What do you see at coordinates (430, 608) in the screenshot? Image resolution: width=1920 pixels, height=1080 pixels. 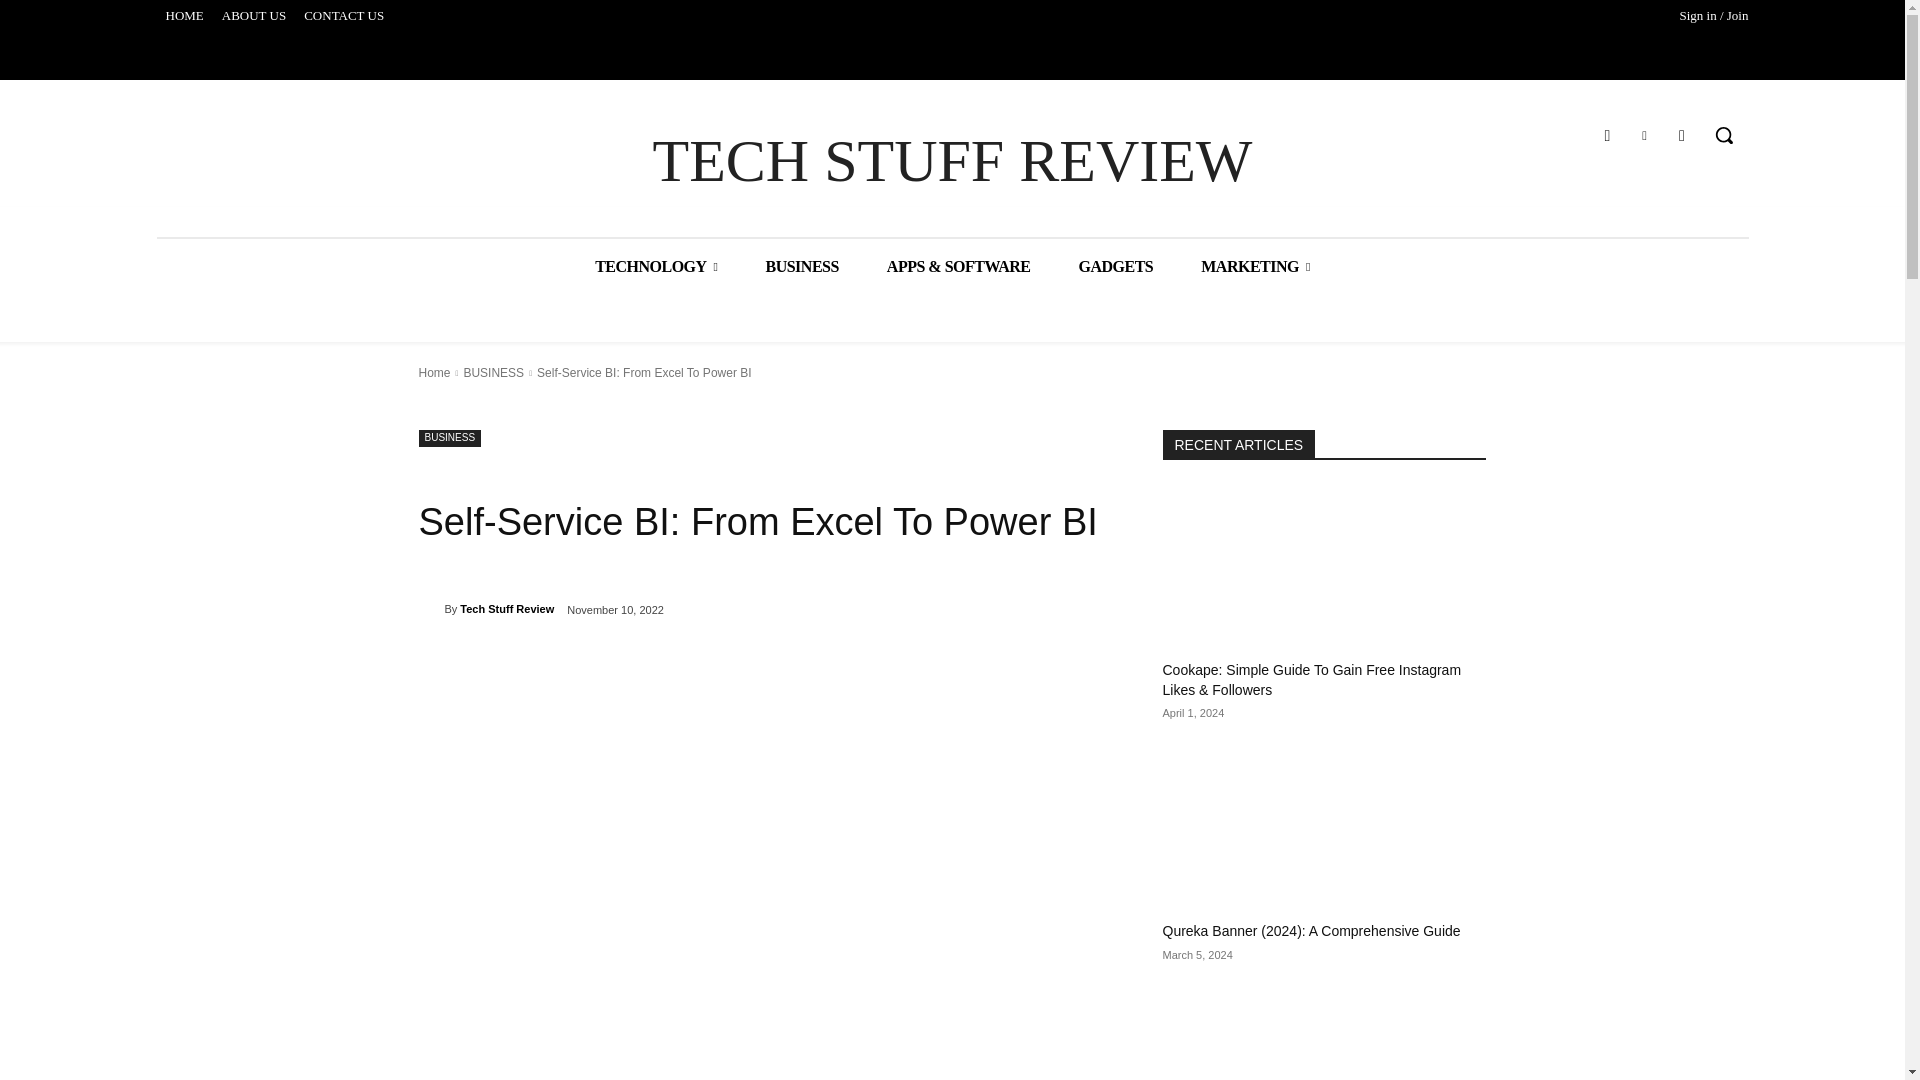 I see `Tech Stuff Review` at bounding box center [430, 608].